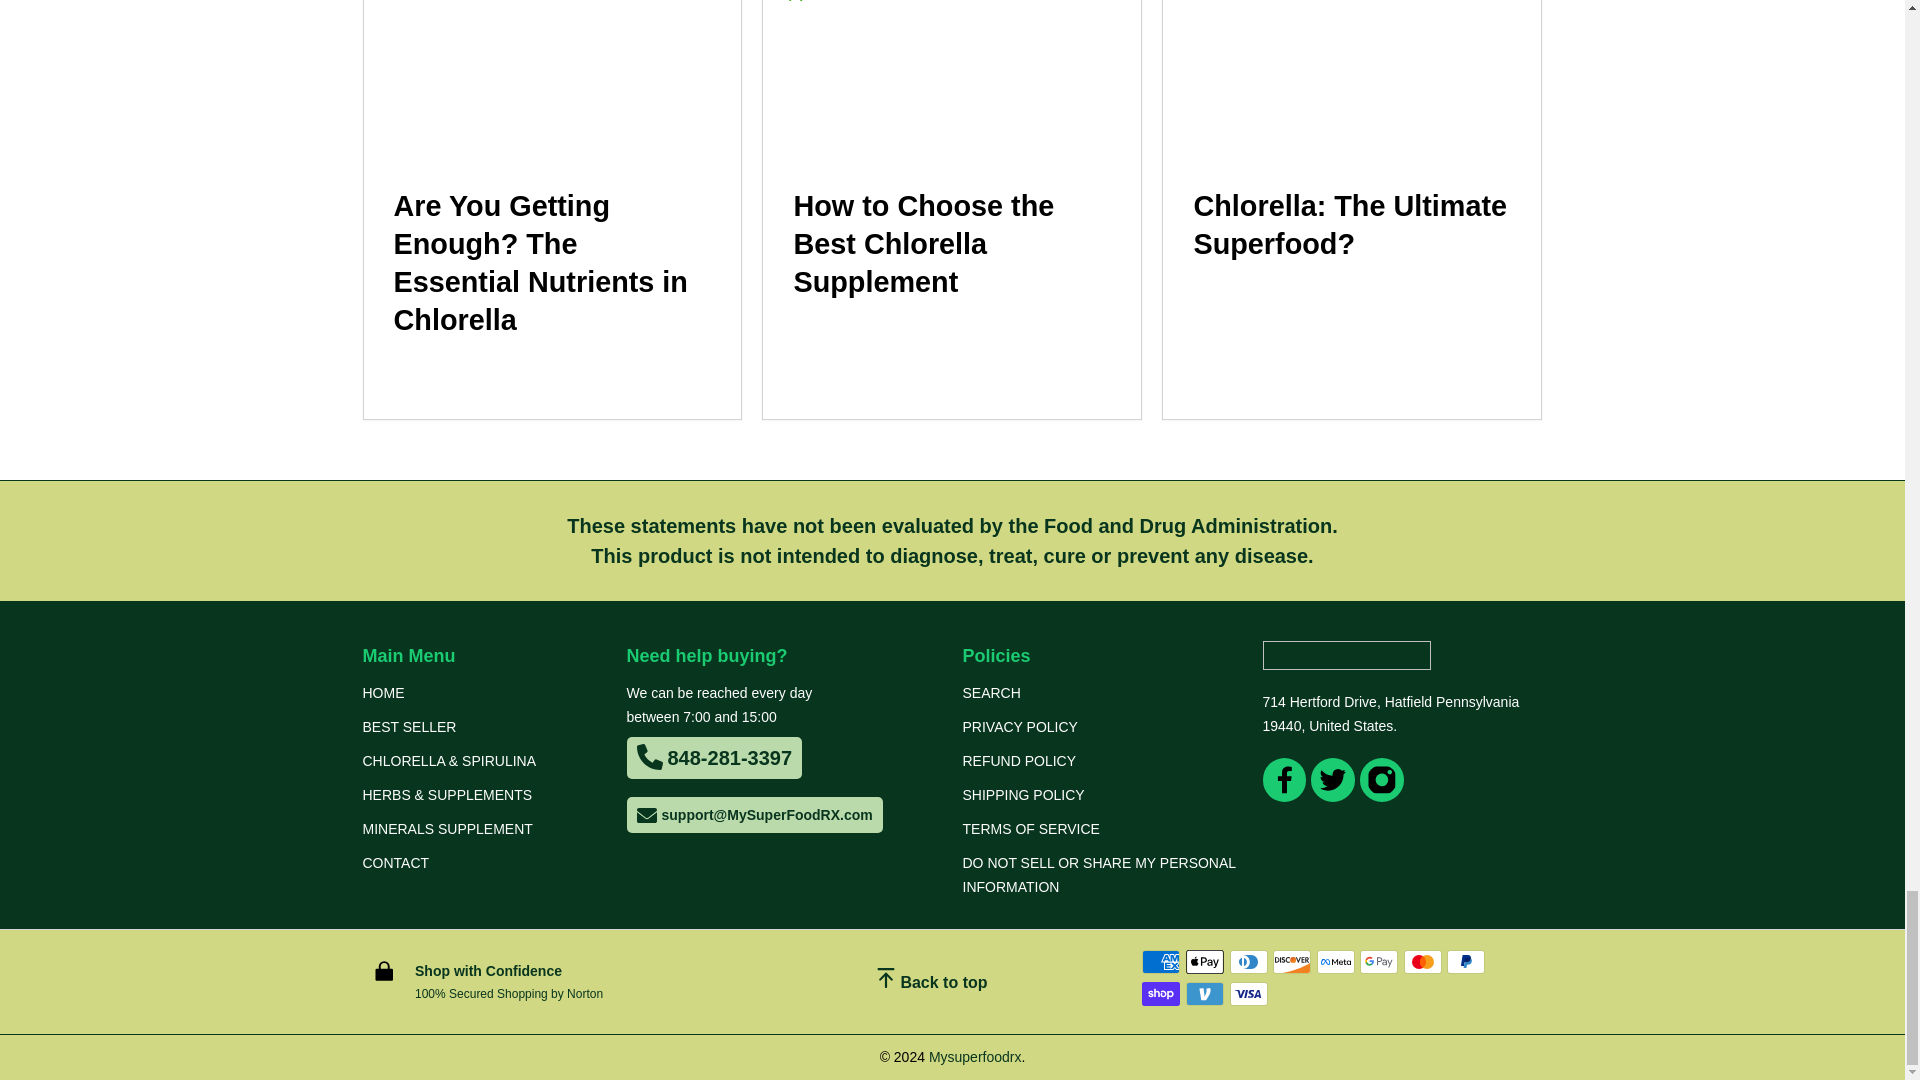  Describe the element at coordinates (951, 78) in the screenshot. I see `How to Choose the Best Chlorella Supplement` at that location.